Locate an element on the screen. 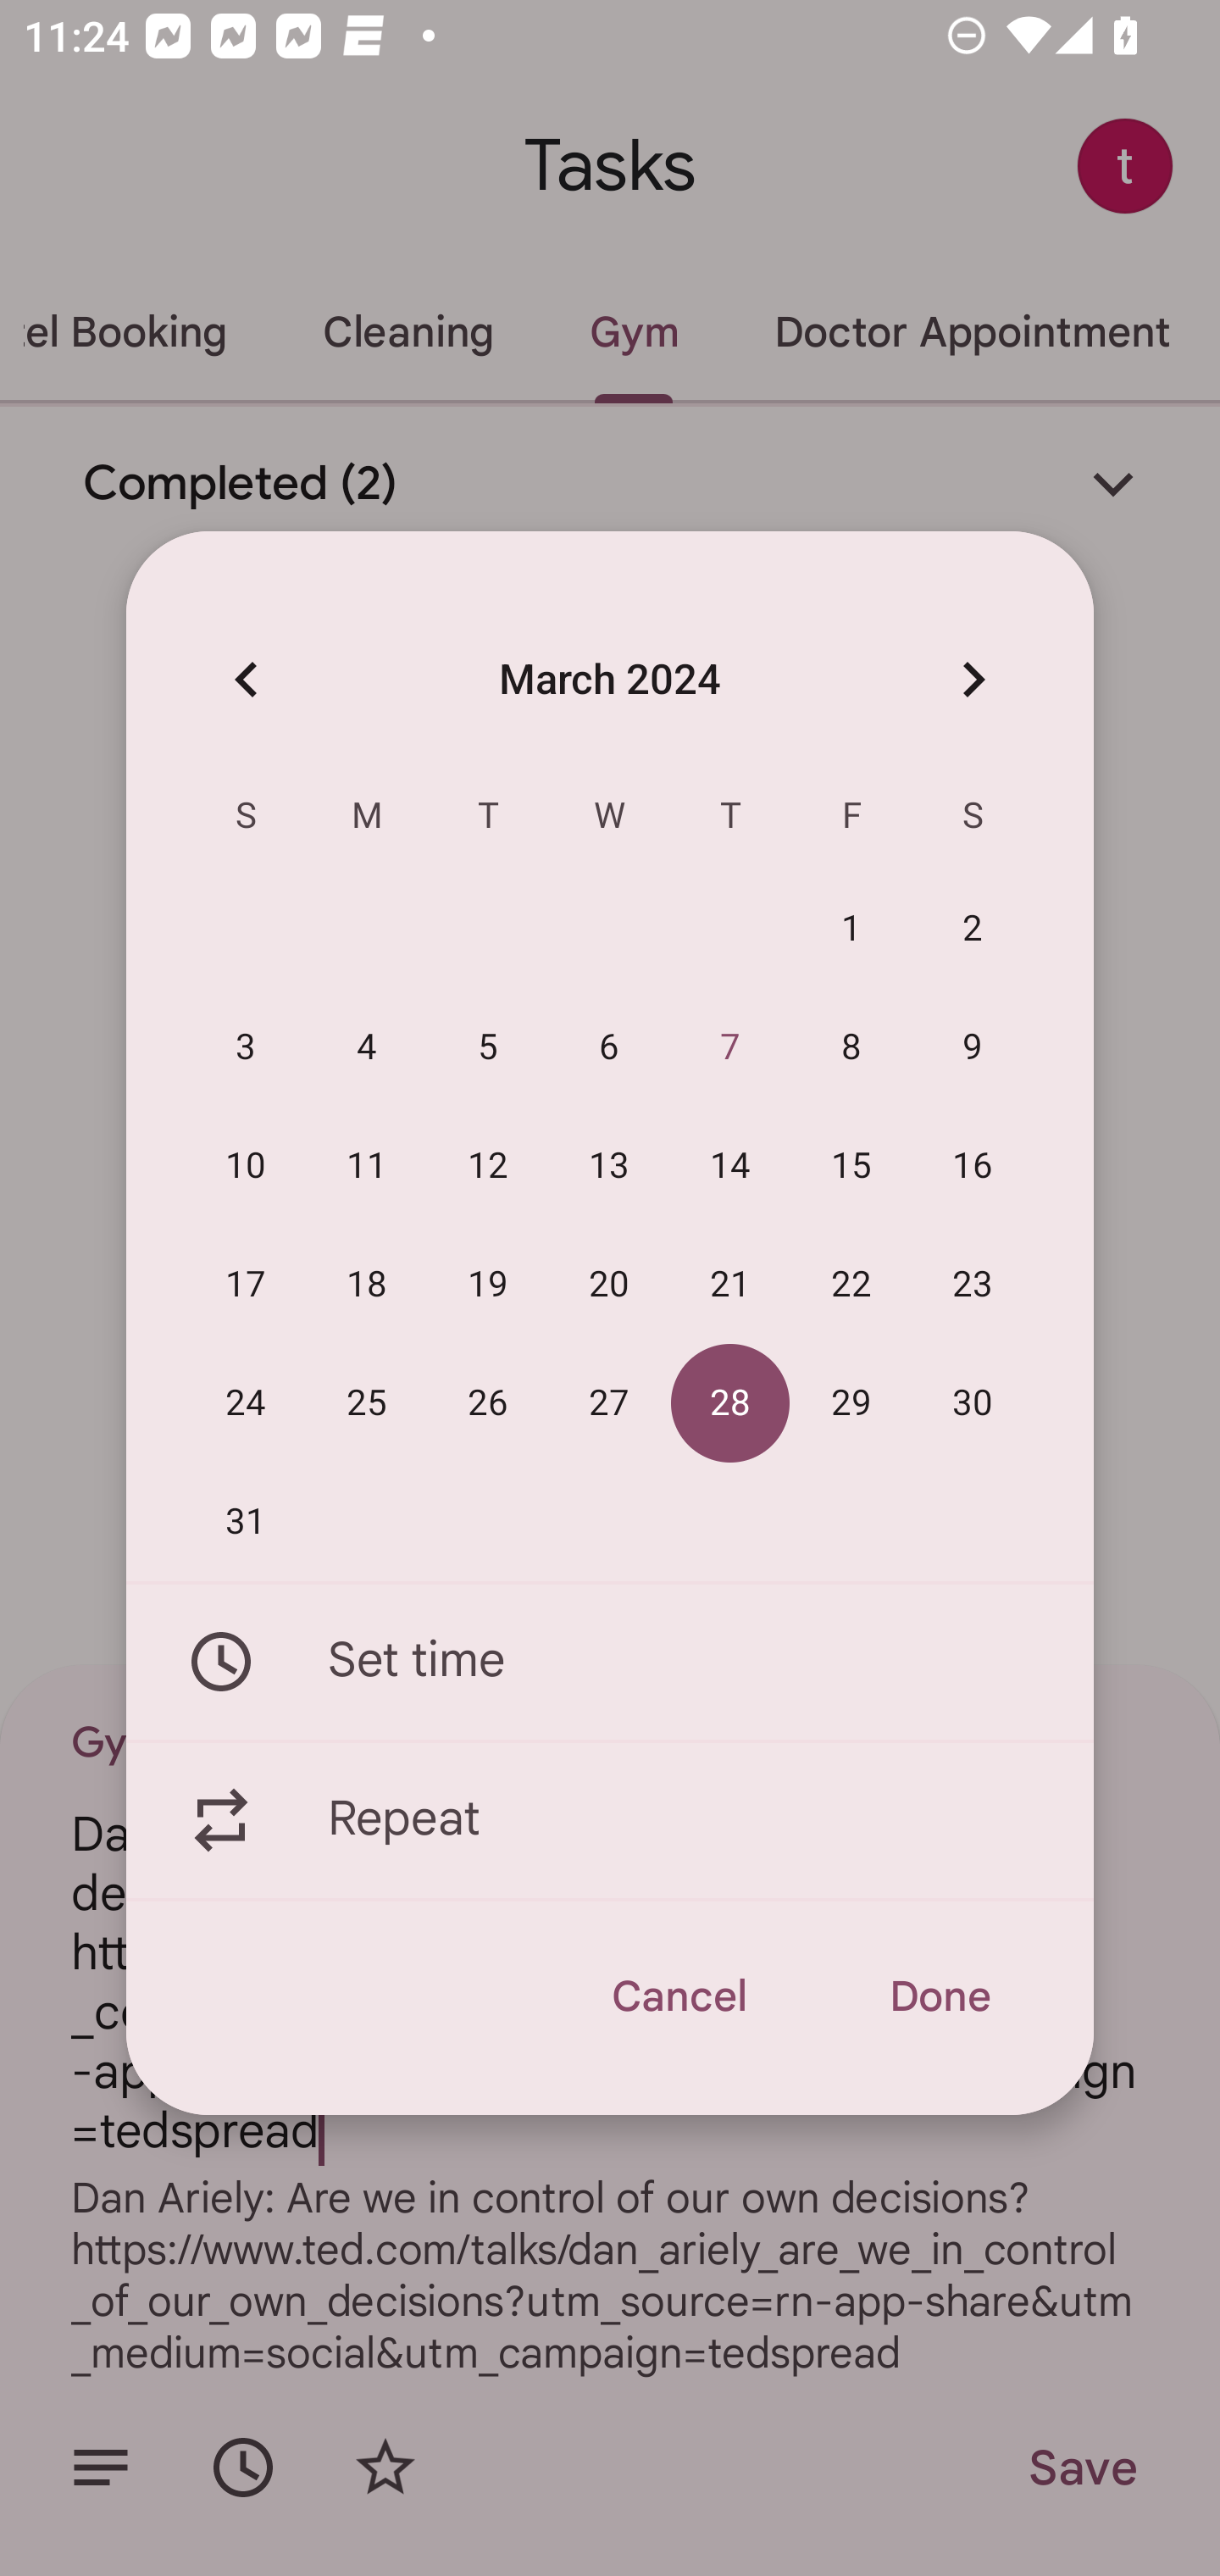  24 24 March 2024 is located at coordinates (246, 1403).